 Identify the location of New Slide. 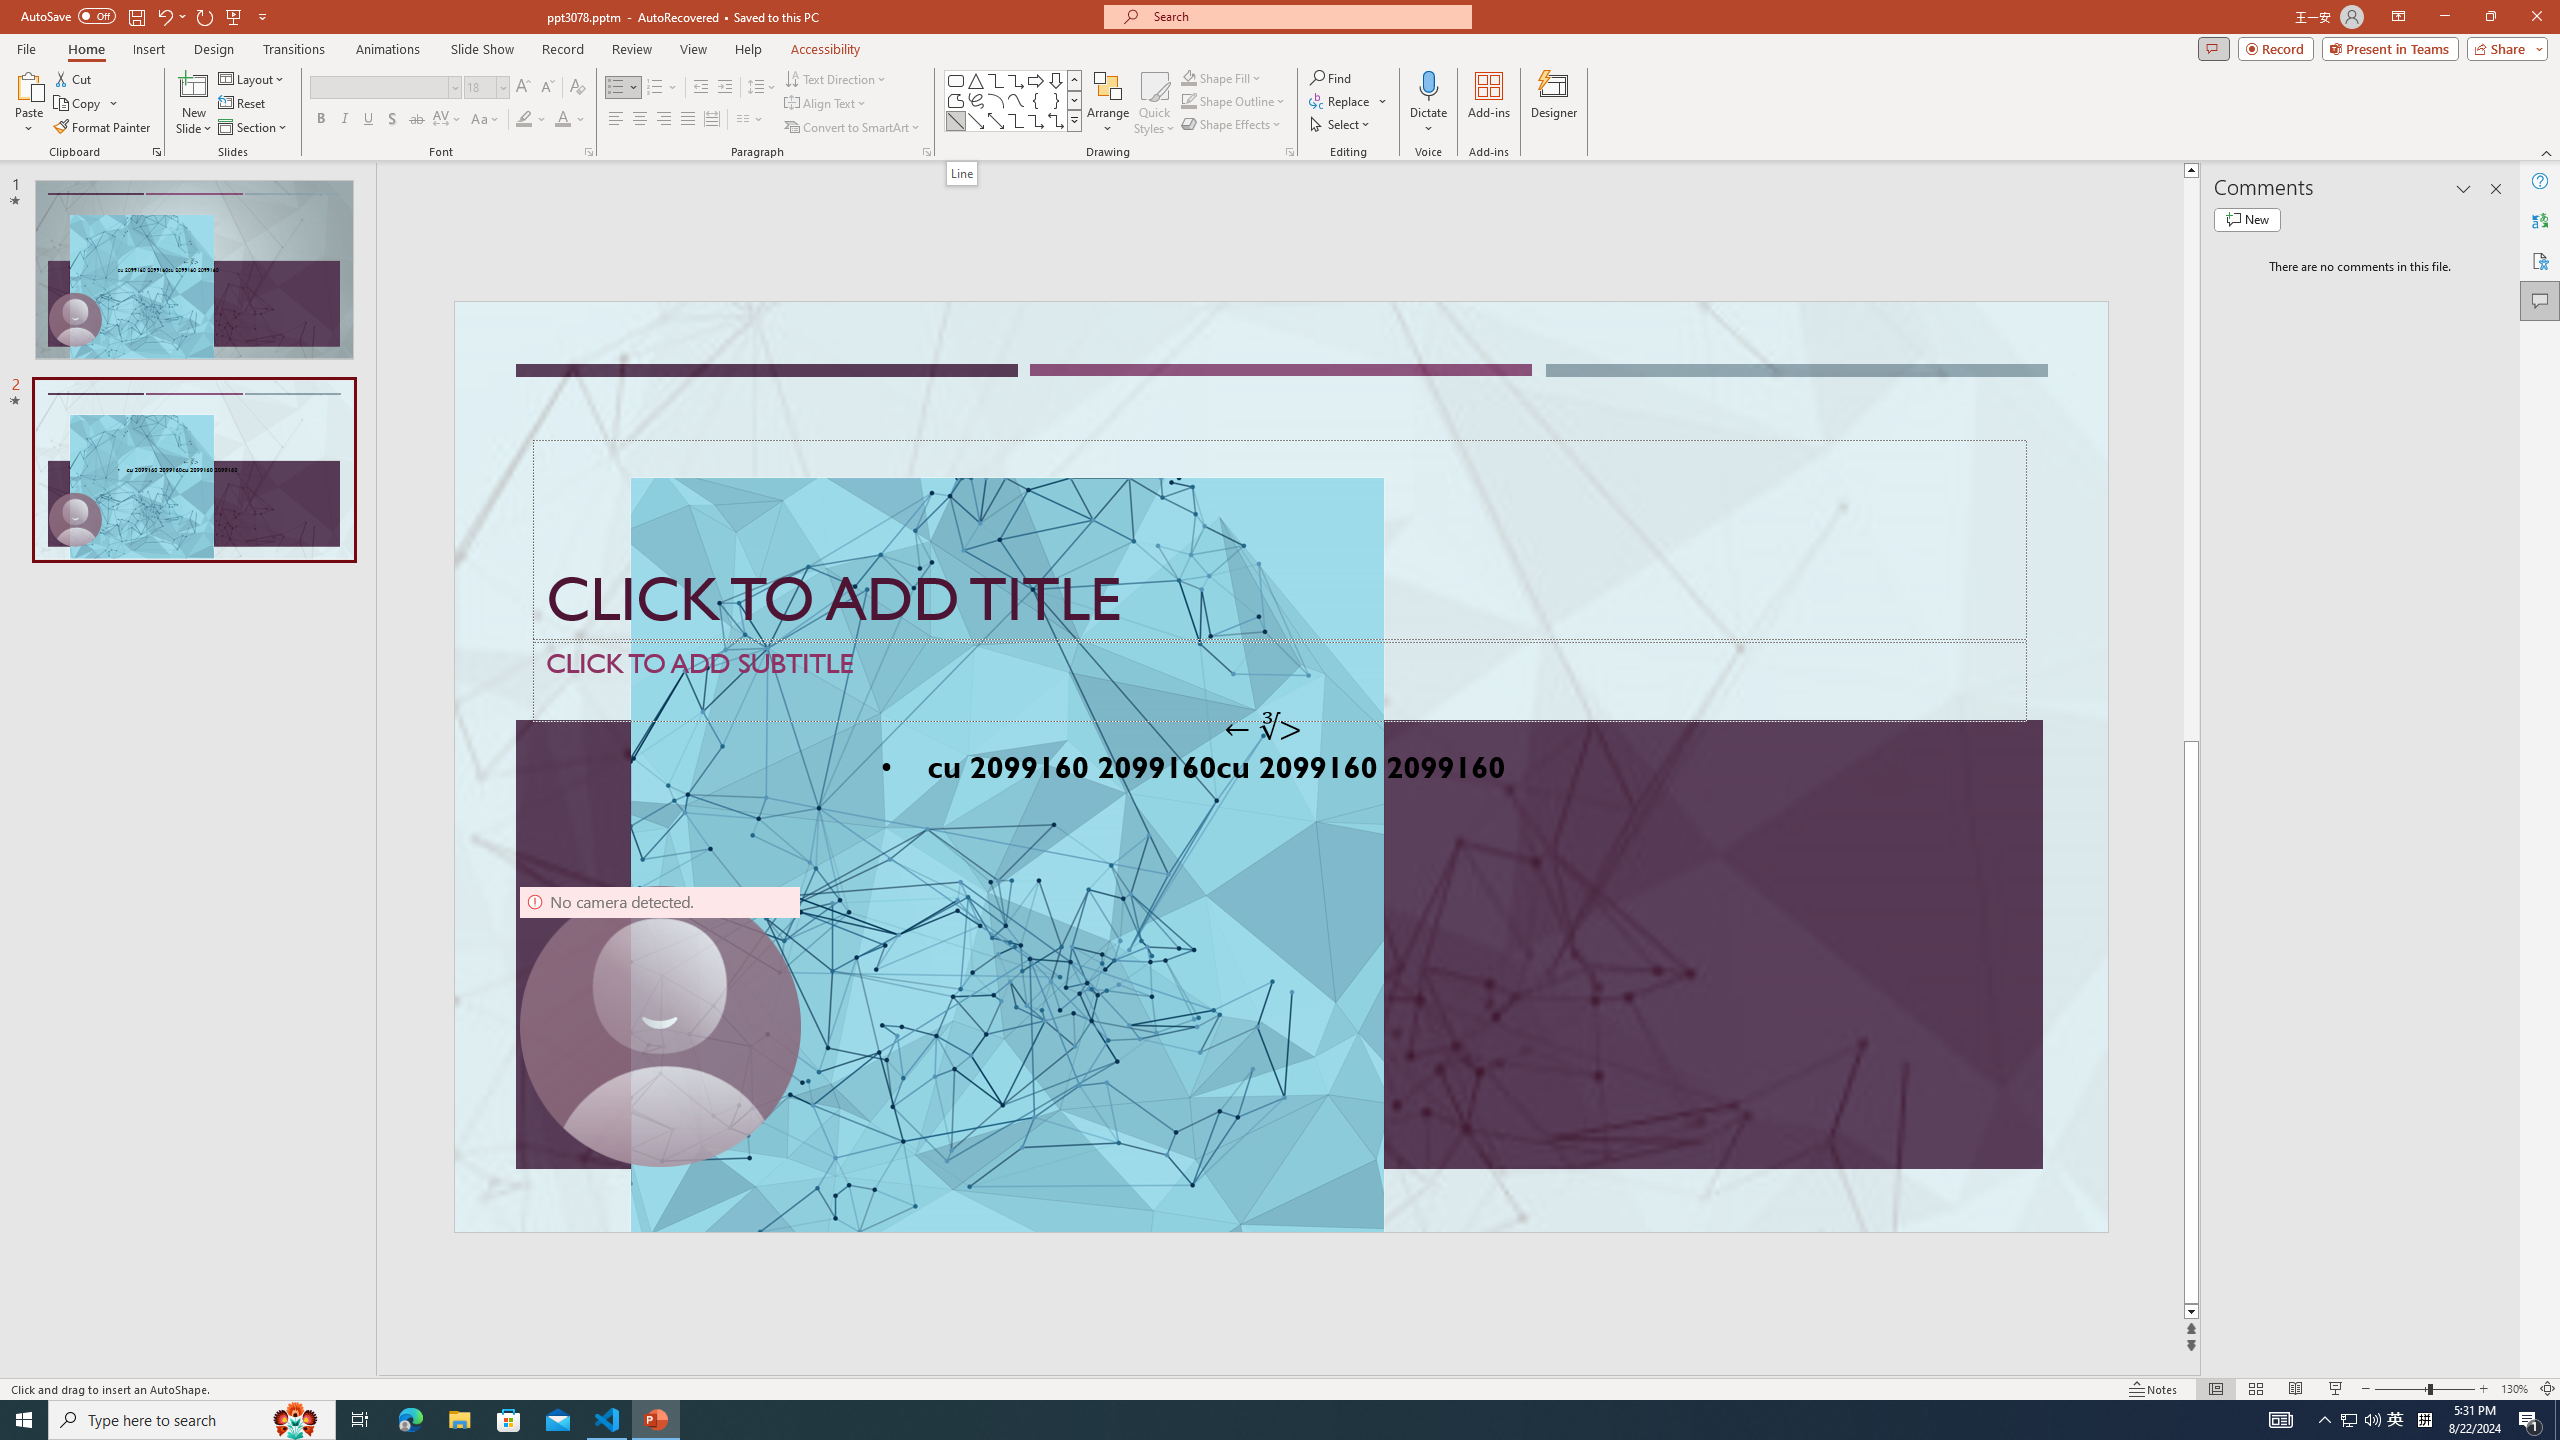
(194, 103).